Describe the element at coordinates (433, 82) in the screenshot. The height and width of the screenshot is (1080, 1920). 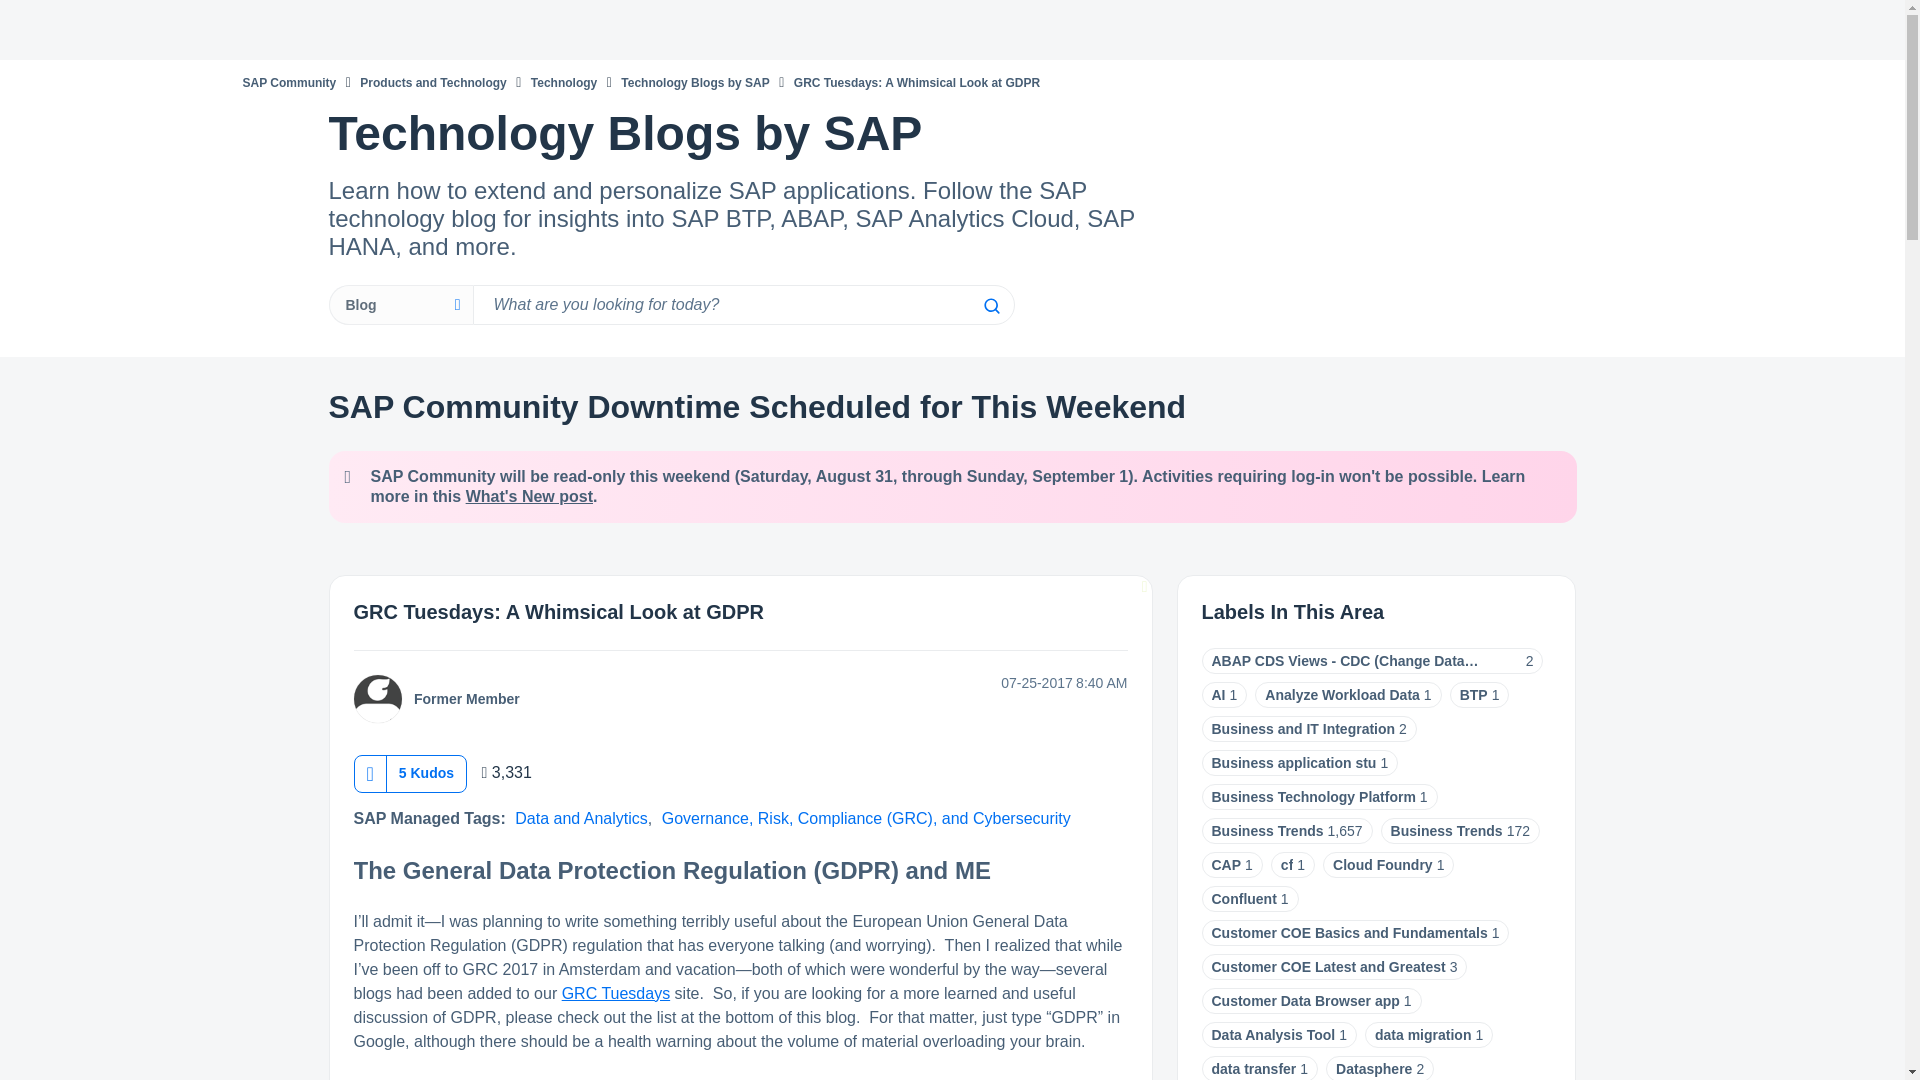
I see `Products and Technology` at that location.